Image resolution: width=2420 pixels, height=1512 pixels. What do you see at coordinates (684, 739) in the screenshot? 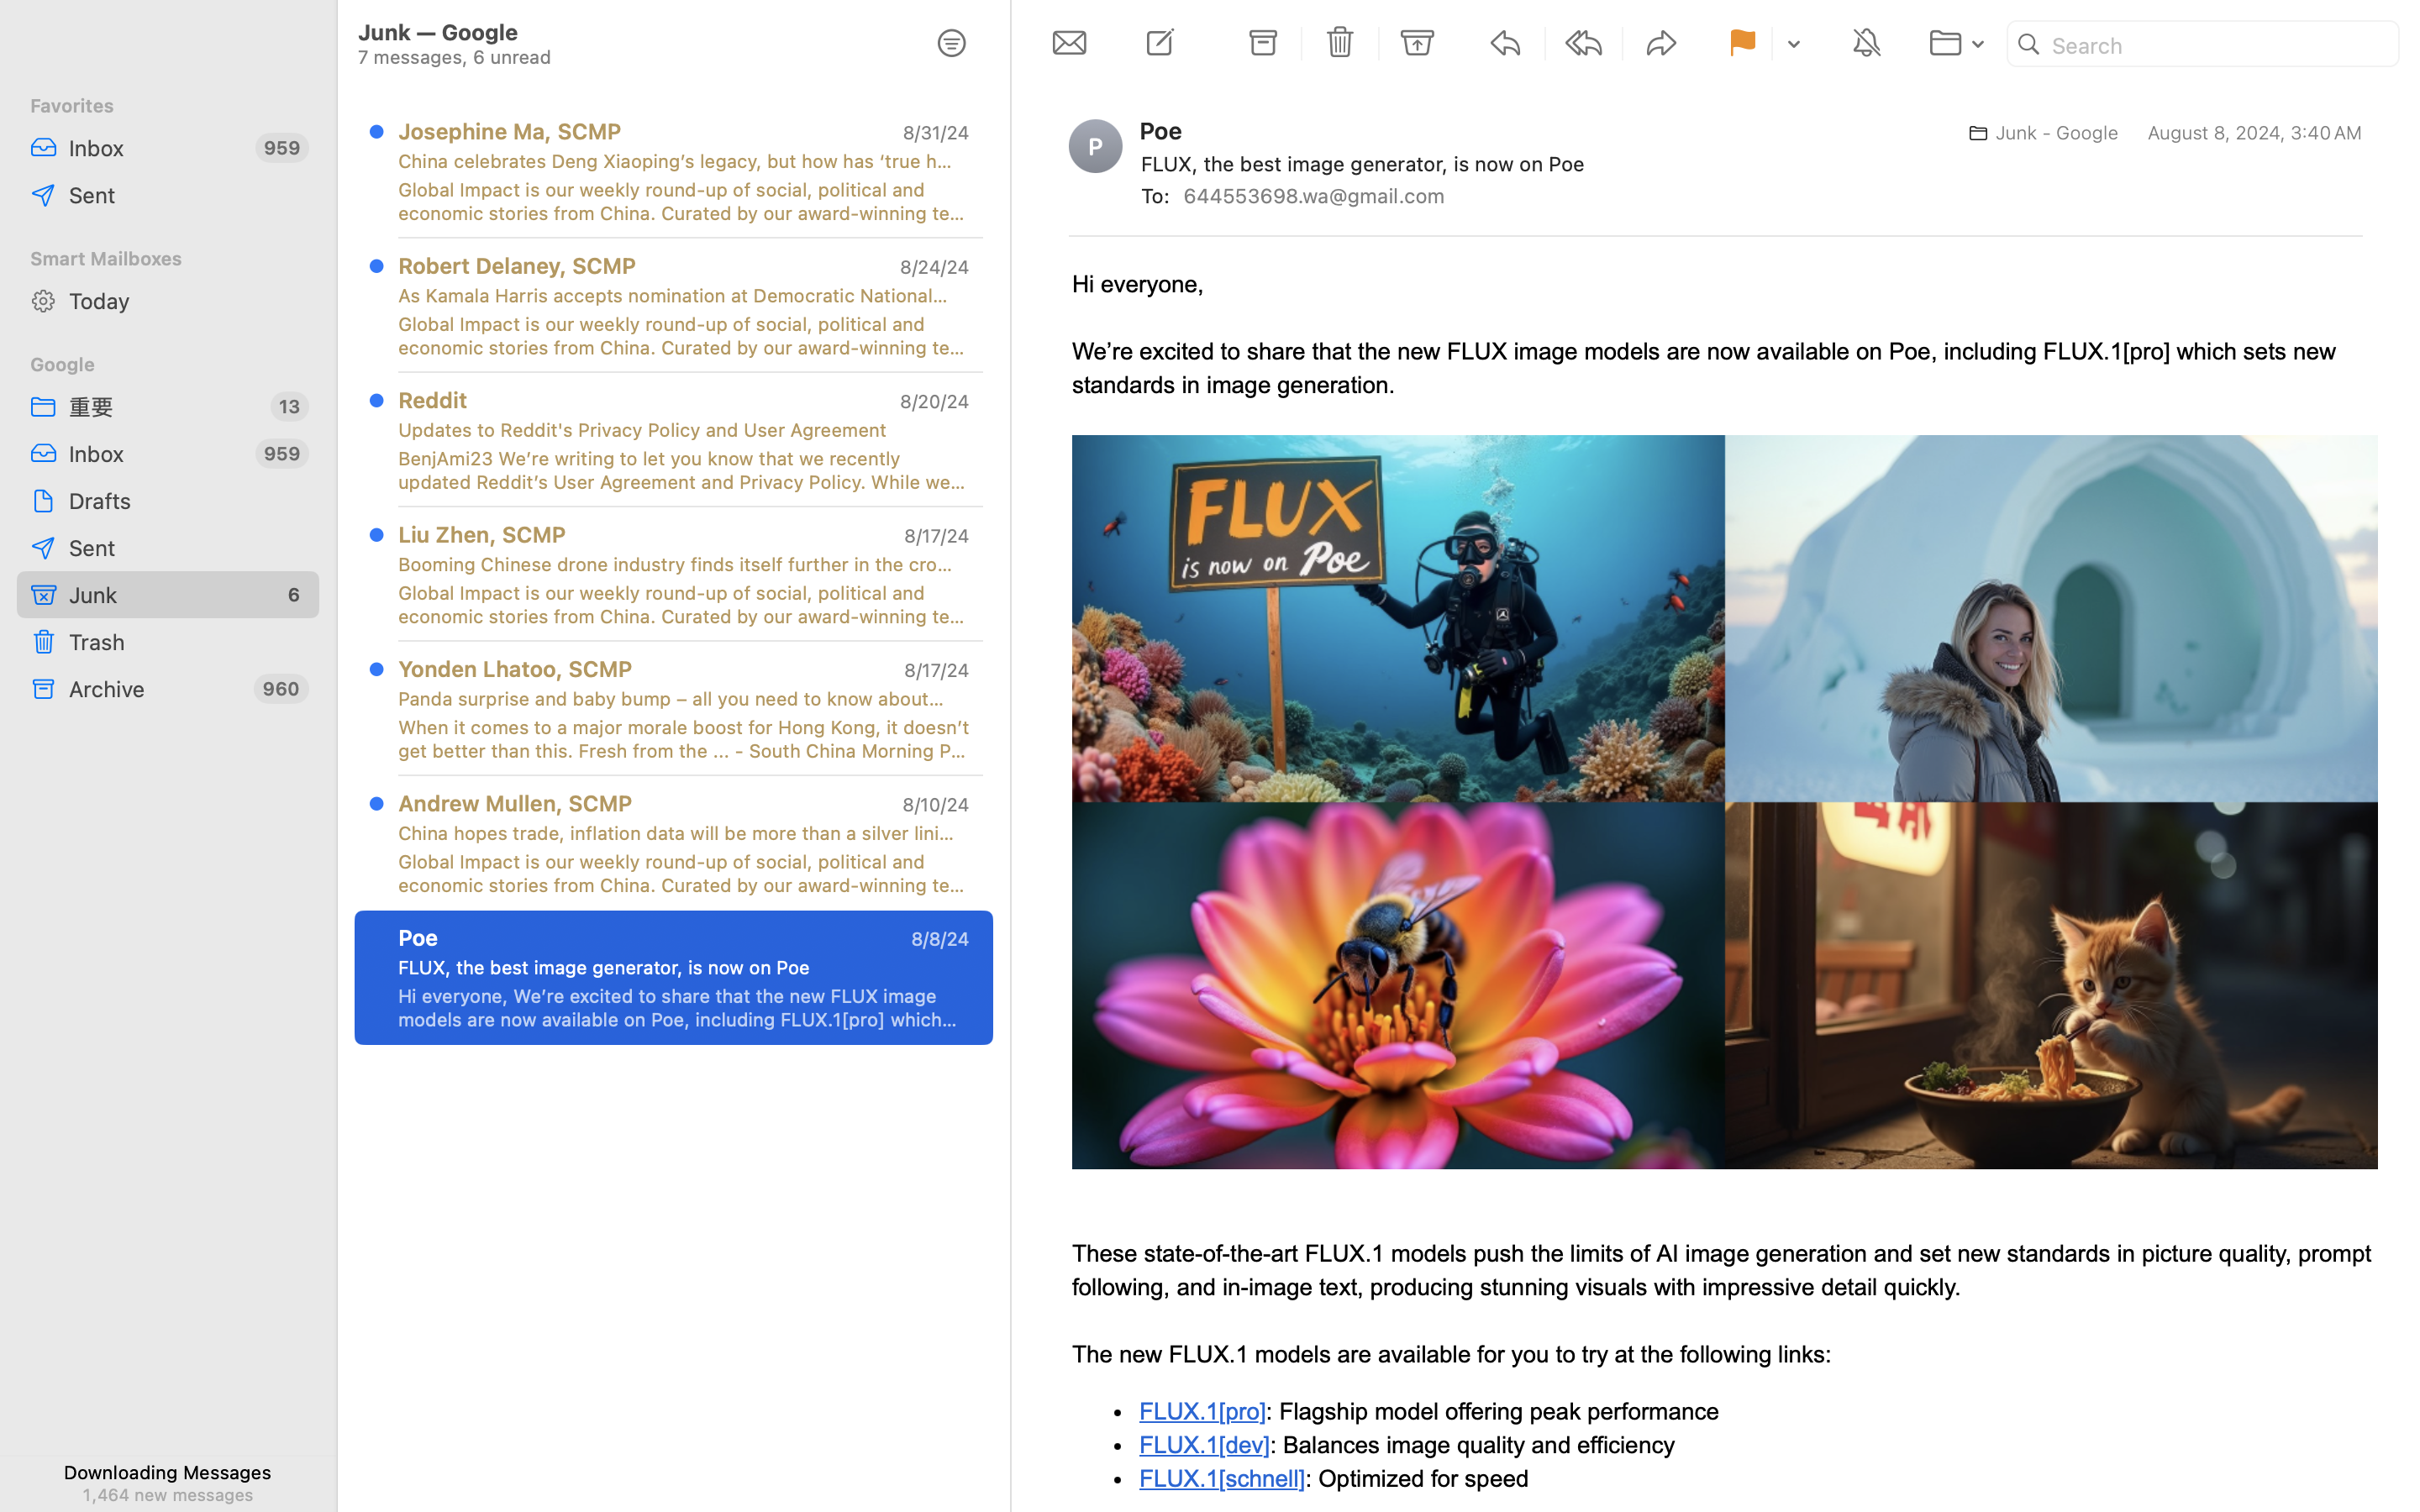
I see `When it comes to a major morale boost for Hong Kong, it doesn’t get better than this. Fresh from the ... - South China Morning Post - SCMP, Hong Kong Update - When it comes to a major morale boost for Hong Kong, it doesn’t get better than this. Fresh from the ... Hong Kong Update What to read and do this weekend Hong Kong economy Yonden Lhatoo Managing Editor, Content 17 August, 2024When it comes to a major morale boost for Hong Kong, it doesn’t get better than this. Fresh from the euphoria of the stellar performance that our medal-winning athletes put on at the Paris Olympics to capture our imagination, the city is now caught up in a new outbreak of panda fever. Ying Ying, one of the two giant pandas at Ocean Park, gave birth to two cubs on Thursday, to everyone’s delight and surprise. At 19 years of age, that makes her the world’s oldest first-time panda mum. After more than 10 years of encouraging Ying Ying and her partner Le Le to have a baby, which included phantom pregnancies and` at bounding box center [684, 739].